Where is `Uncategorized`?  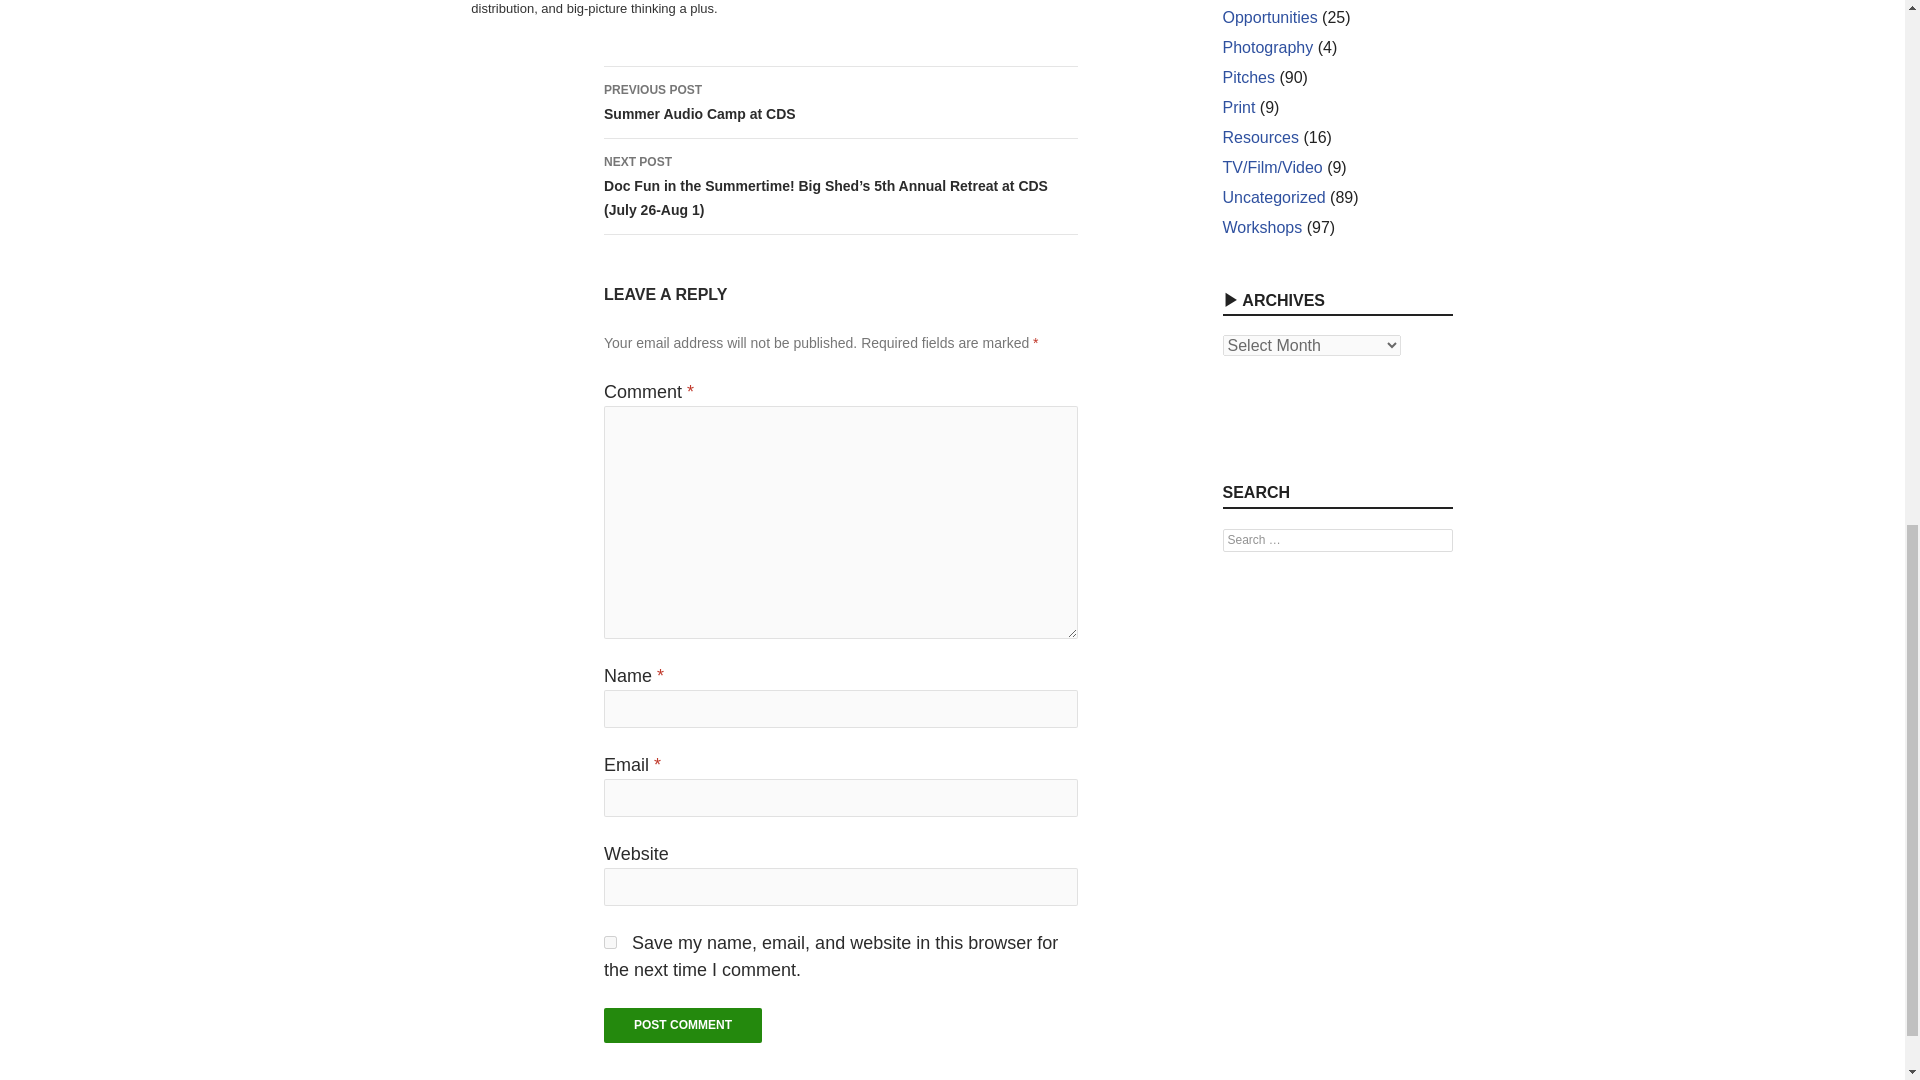 Uncategorized is located at coordinates (610, 942).